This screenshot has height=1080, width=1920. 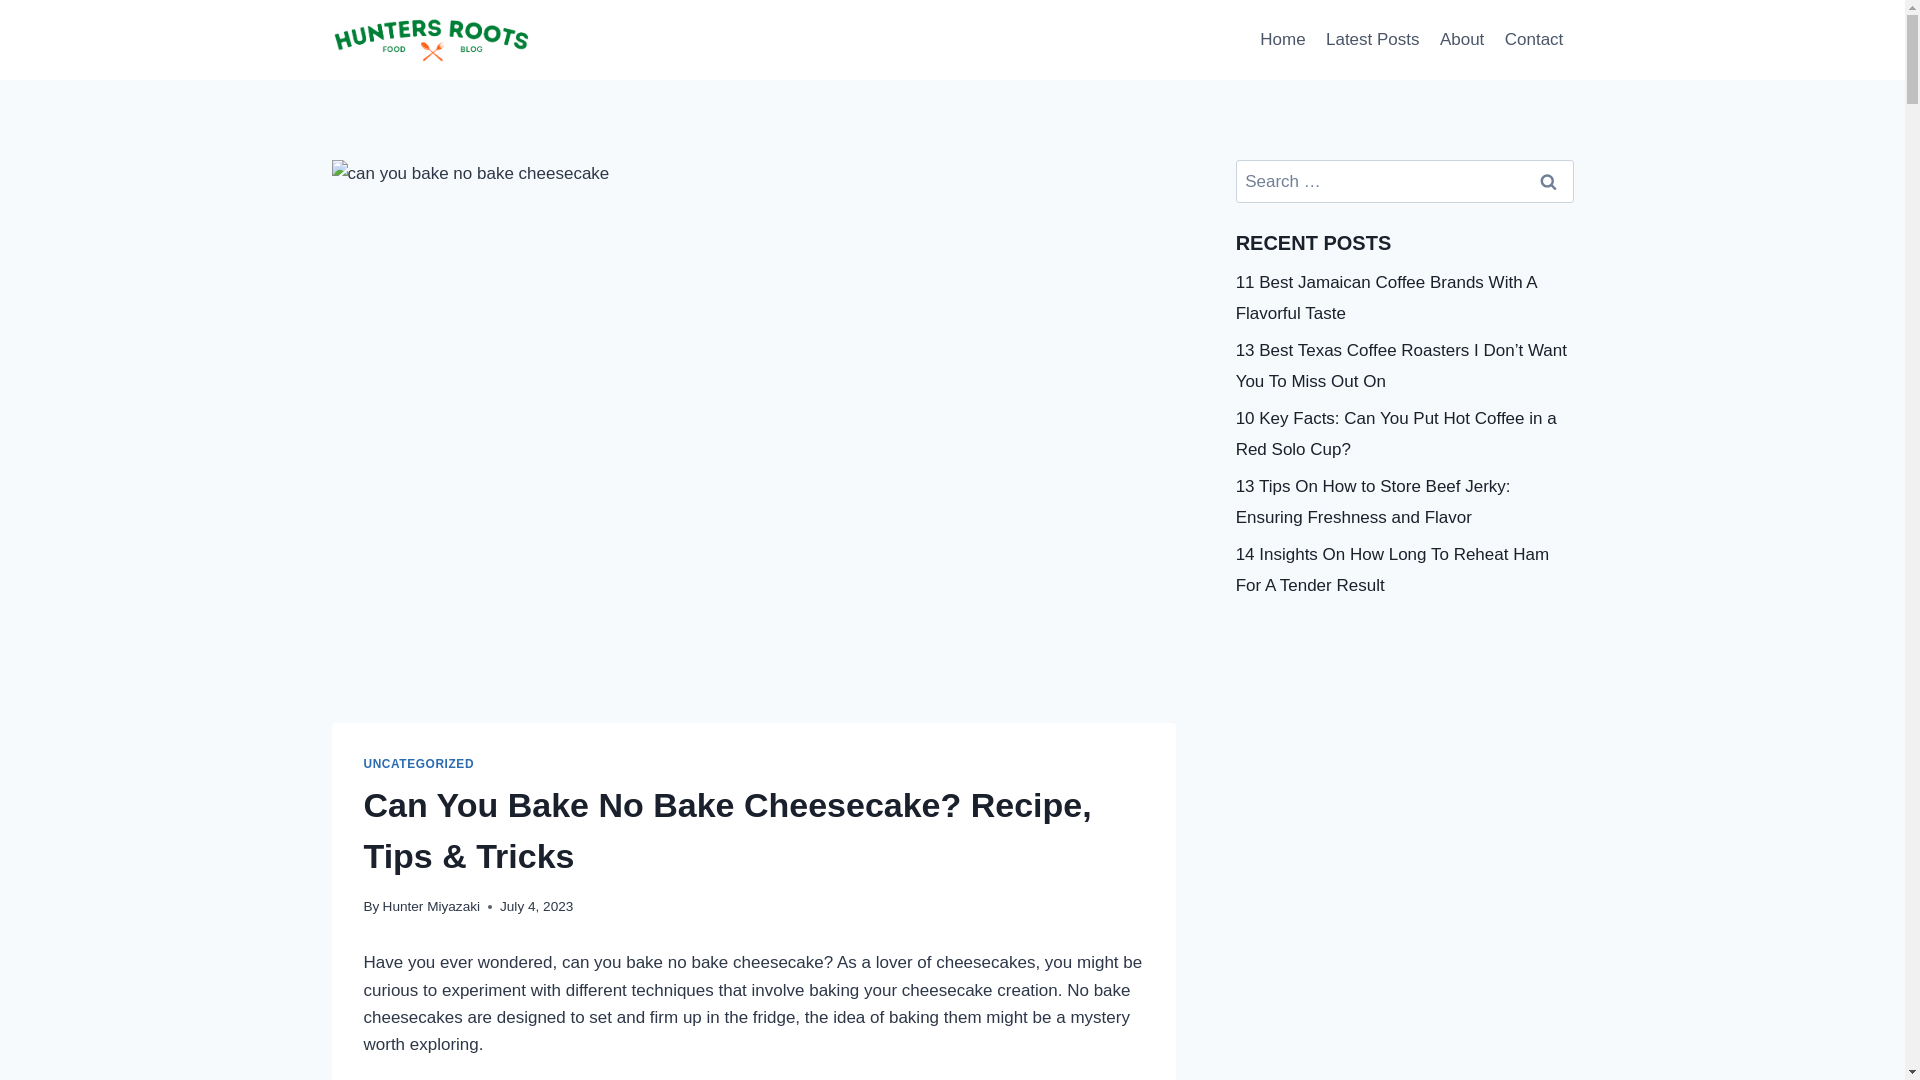 What do you see at coordinates (1462, 40) in the screenshot?
I see `About` at bounding box center [1462, 40].